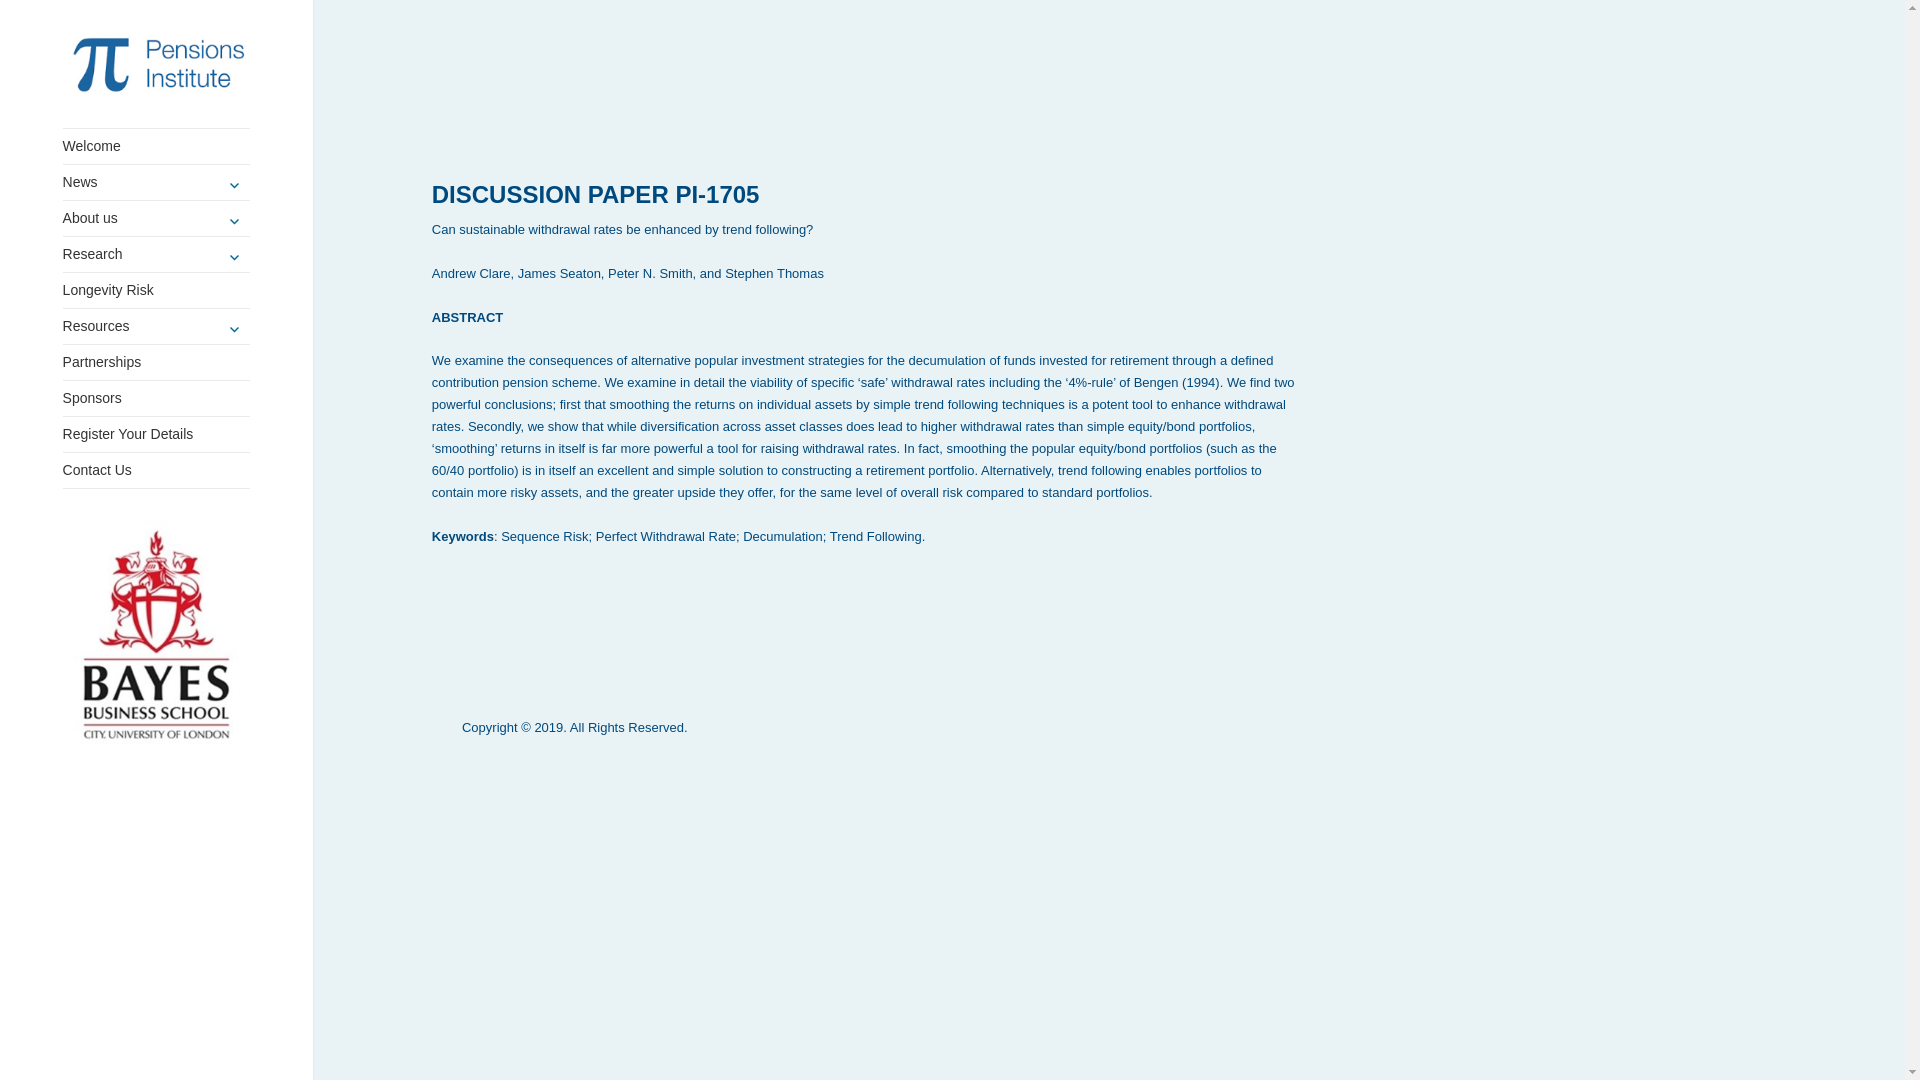 The height and width of the screenshot is (1080, 1920). Describe the element at coordinates (157, 146) in the screenshot. I see `Welcome` at that location.